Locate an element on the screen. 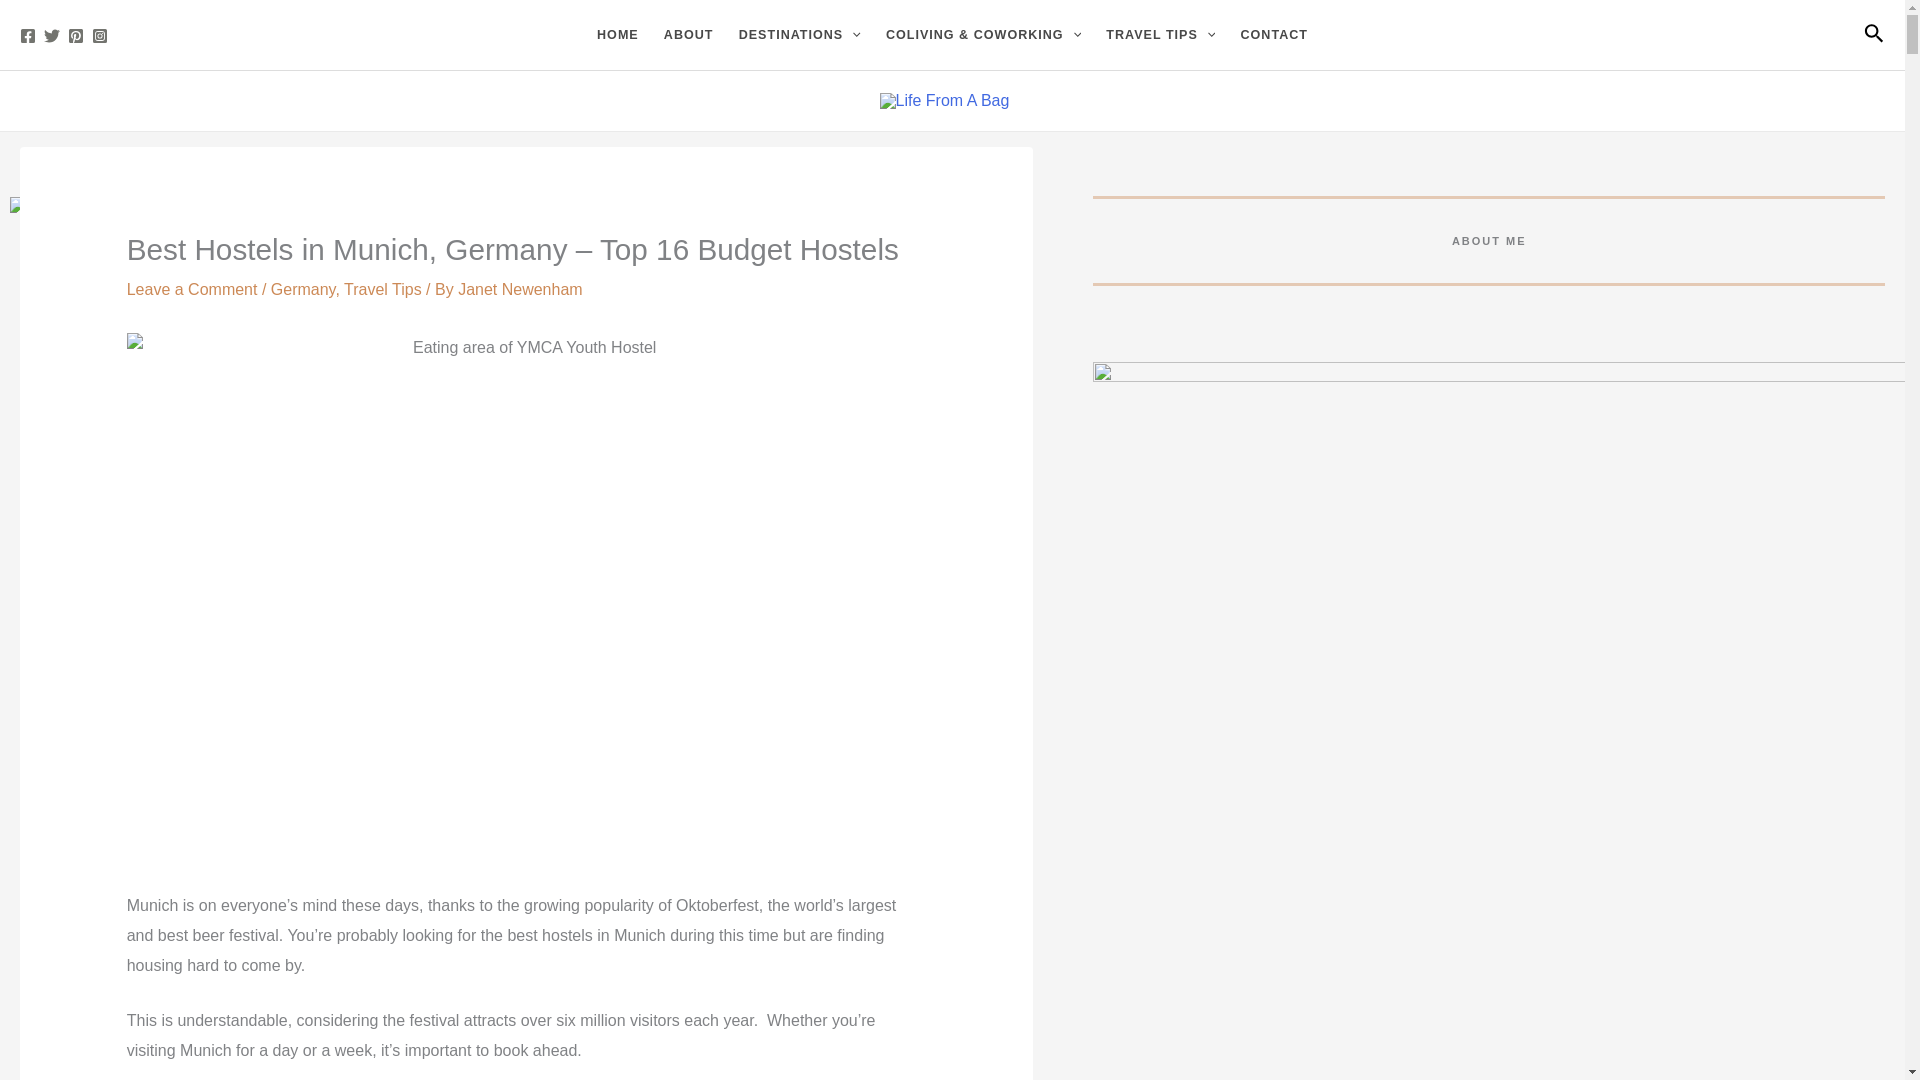 The width and height of the screenshot is (1920, 1080). DESTINATIONS is located at coordinates (799, 35).